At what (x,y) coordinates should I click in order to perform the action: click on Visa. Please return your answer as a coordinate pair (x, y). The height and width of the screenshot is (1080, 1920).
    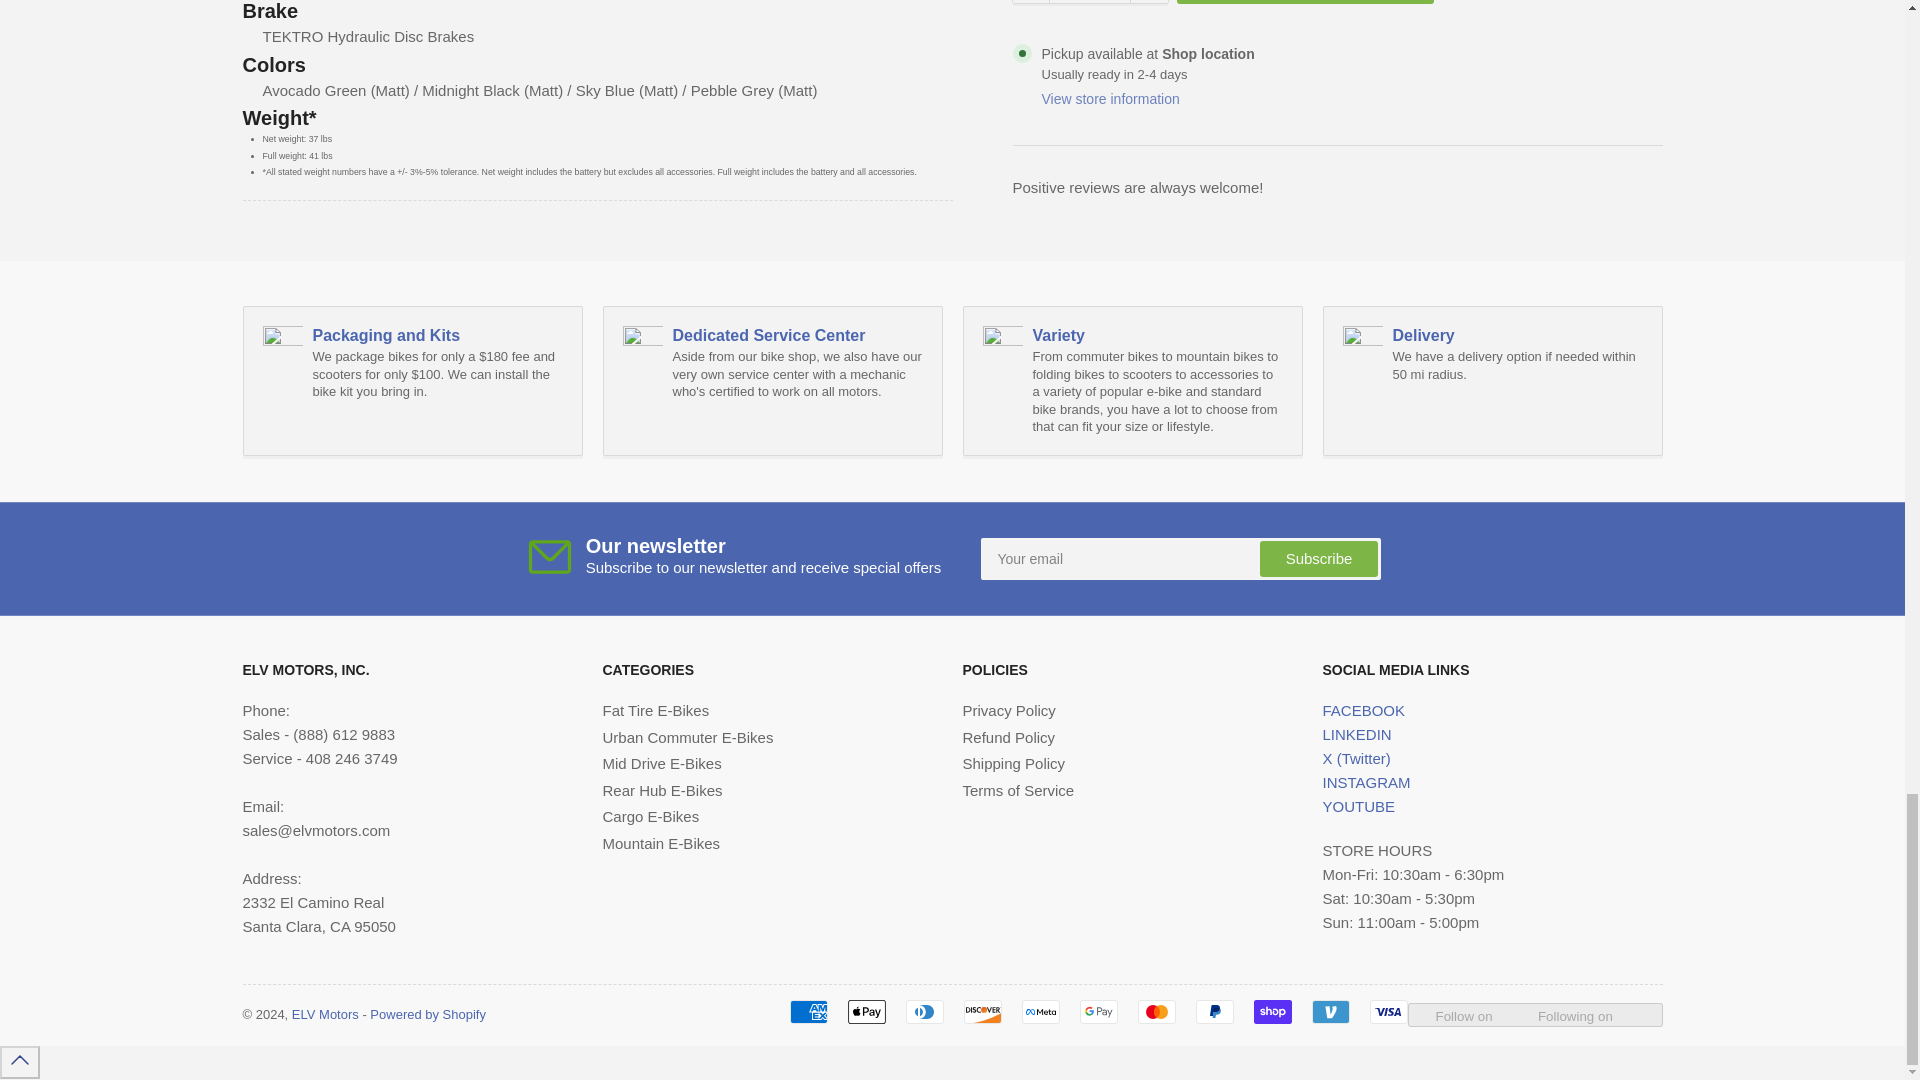
    Looking at the image, I should click on (1388, 1012).